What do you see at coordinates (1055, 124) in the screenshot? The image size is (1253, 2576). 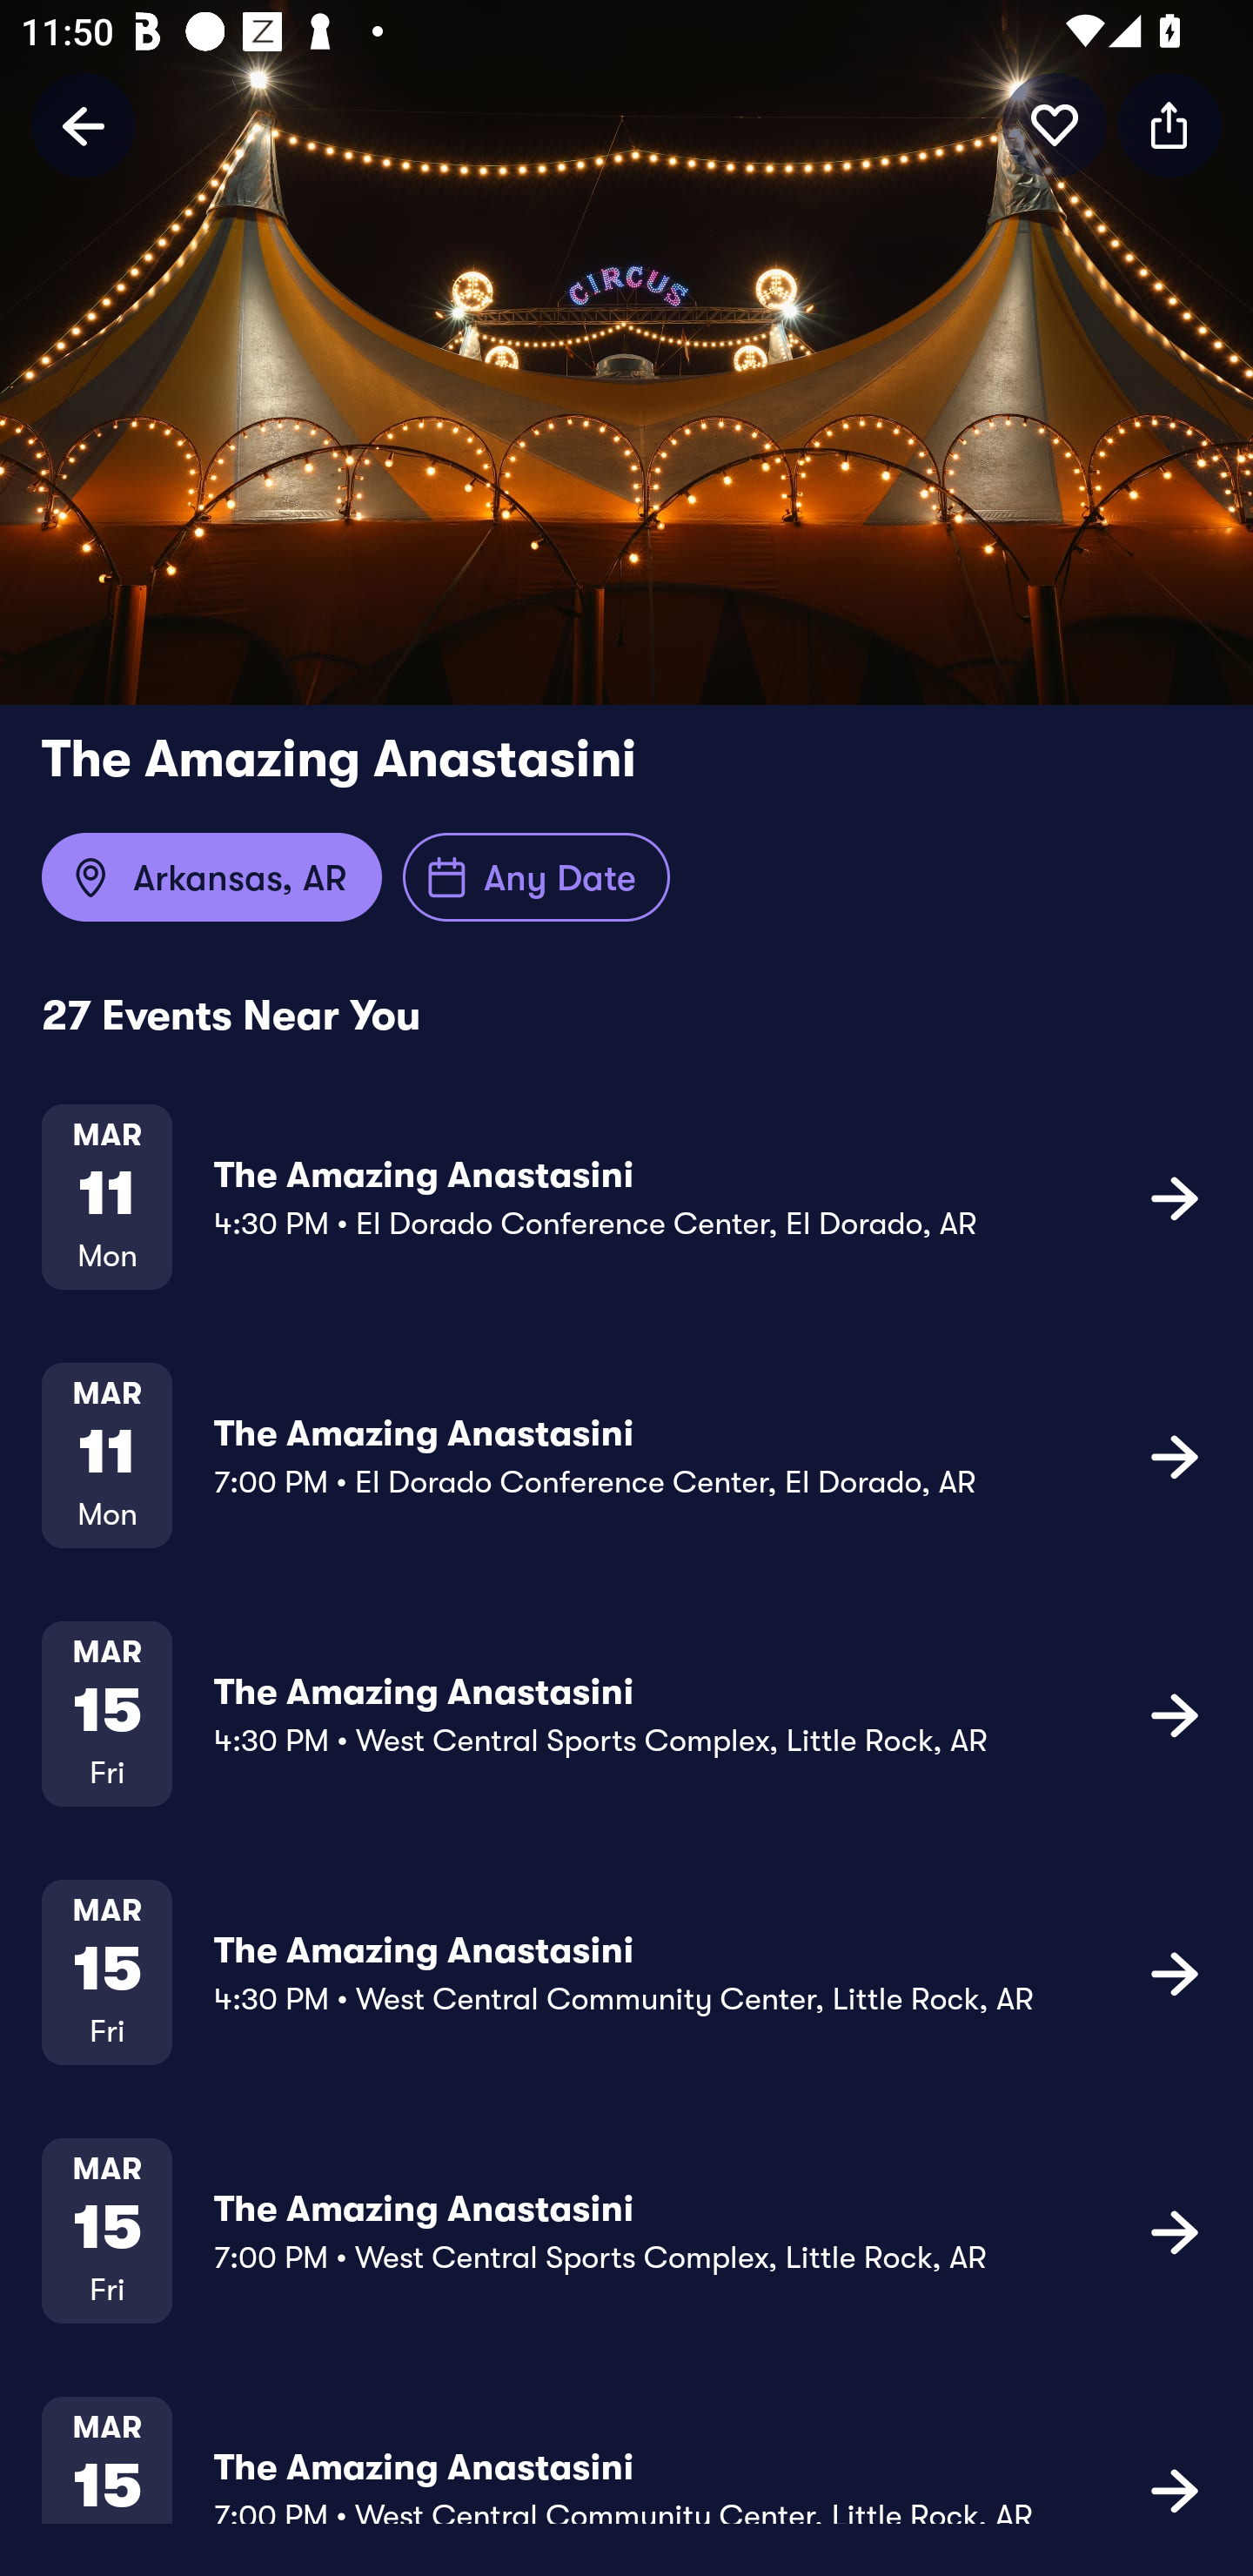 I see `icon button` at bounding box center [1055, 124].